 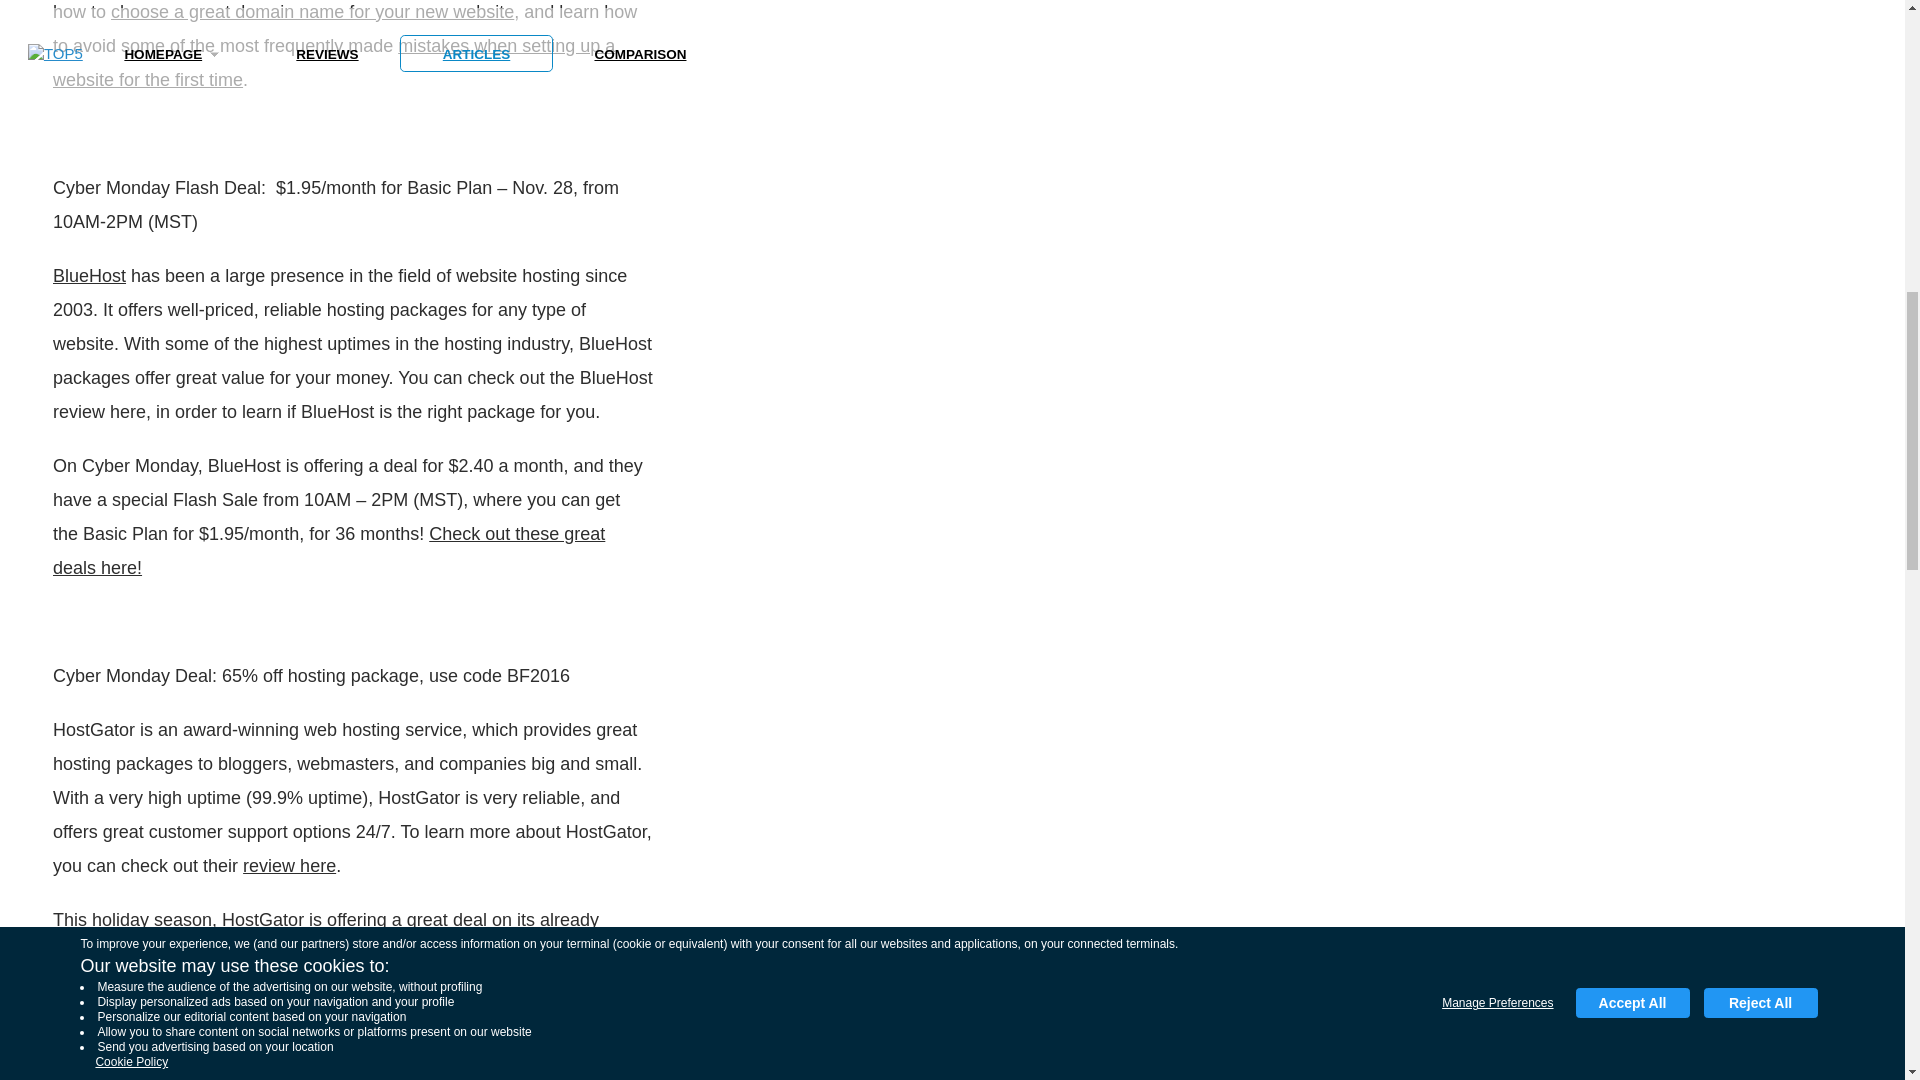 I want to click on Check out these great deals here!, so click(x=328, y=550).